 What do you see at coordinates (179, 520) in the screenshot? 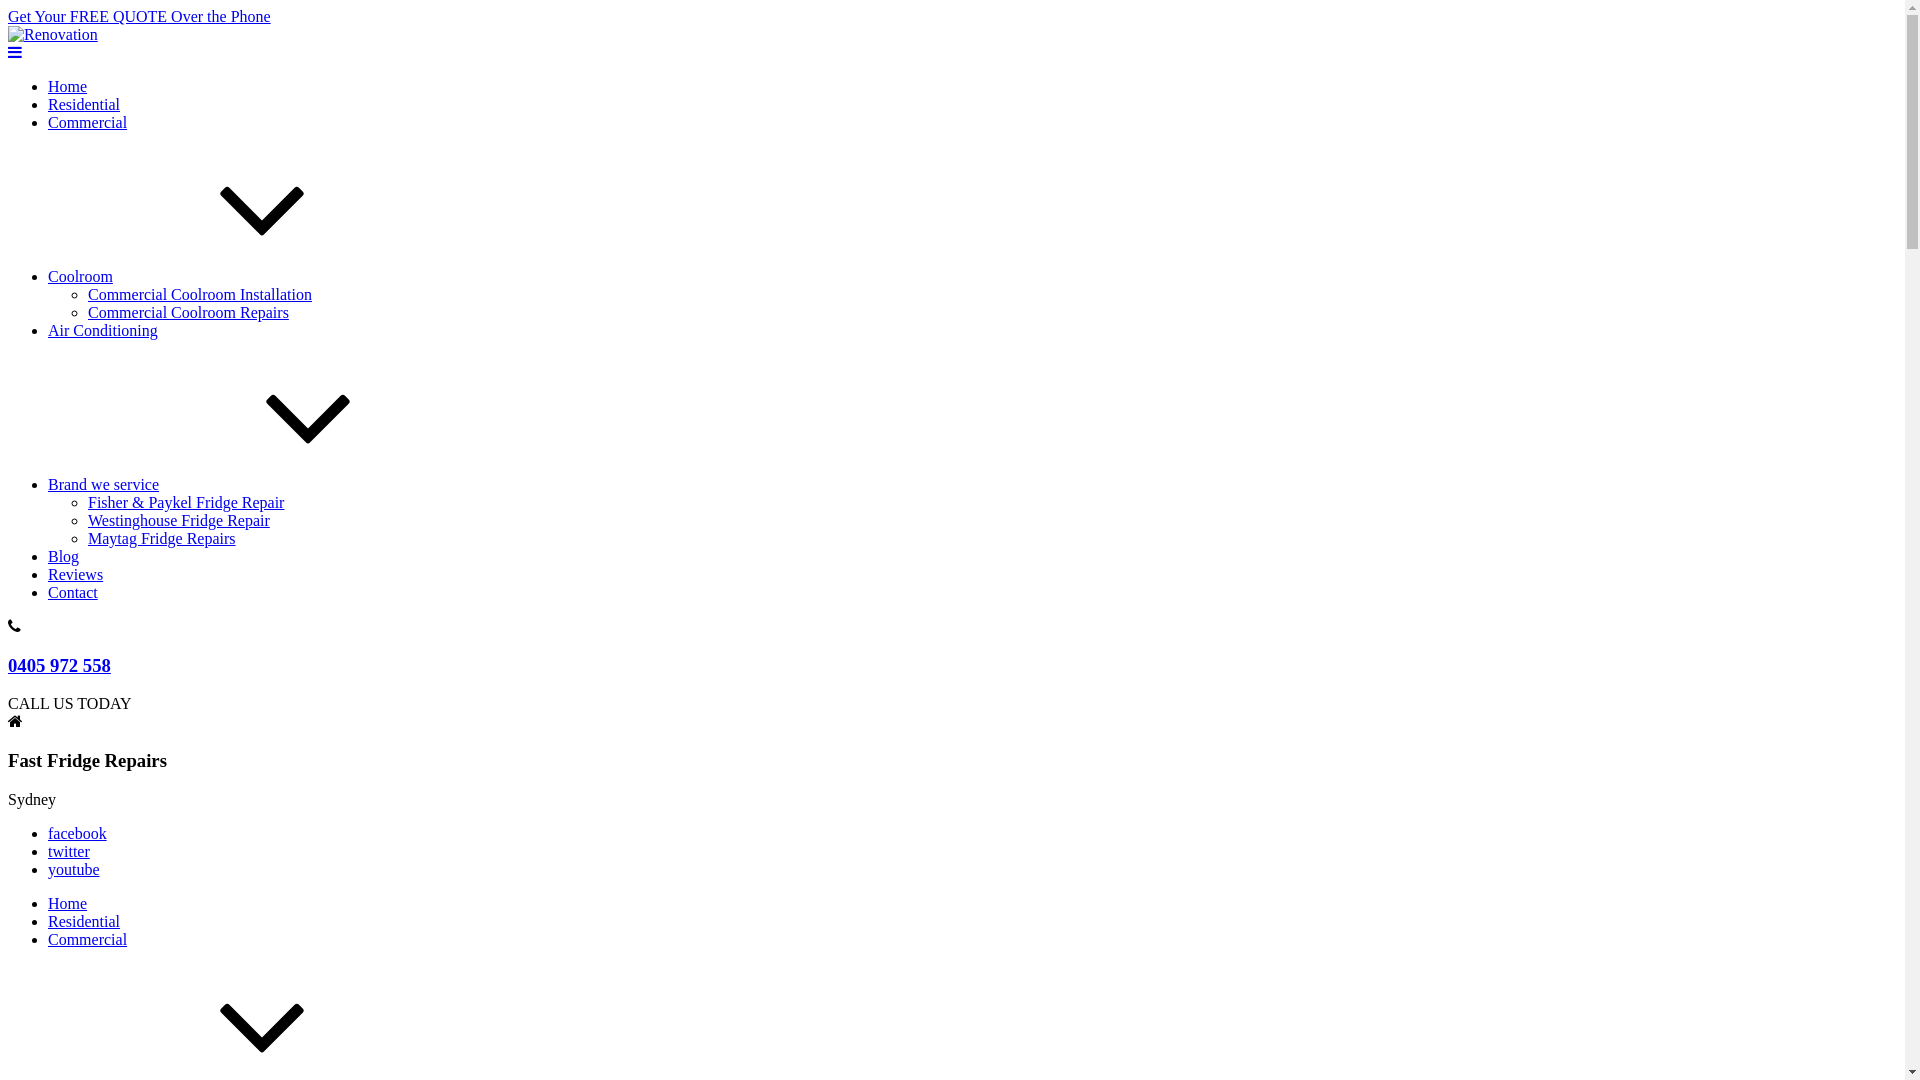
I see `Westinghouse Fridge Repair` at bounding box center [179, 520].